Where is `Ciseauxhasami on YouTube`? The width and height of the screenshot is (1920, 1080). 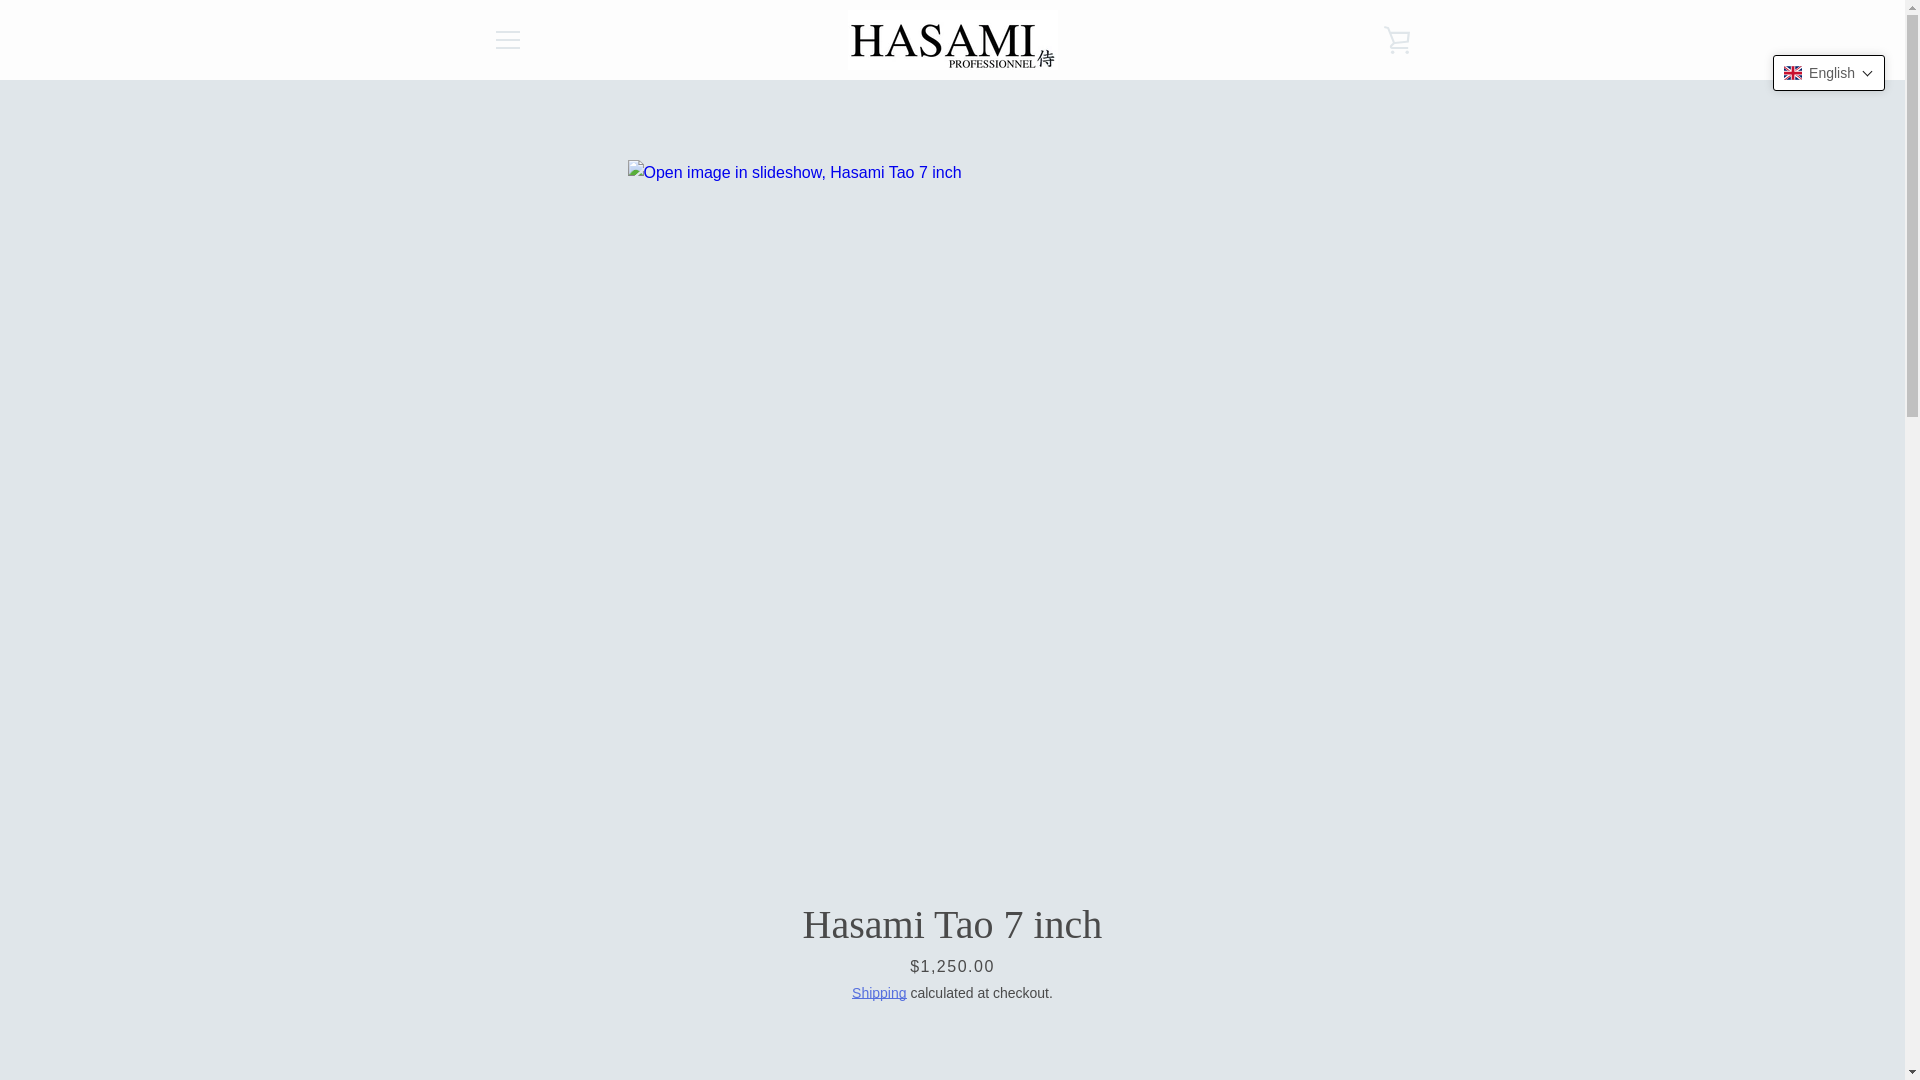 Ciseauxhasami on YouTube is located at coordinates (526, 1013).